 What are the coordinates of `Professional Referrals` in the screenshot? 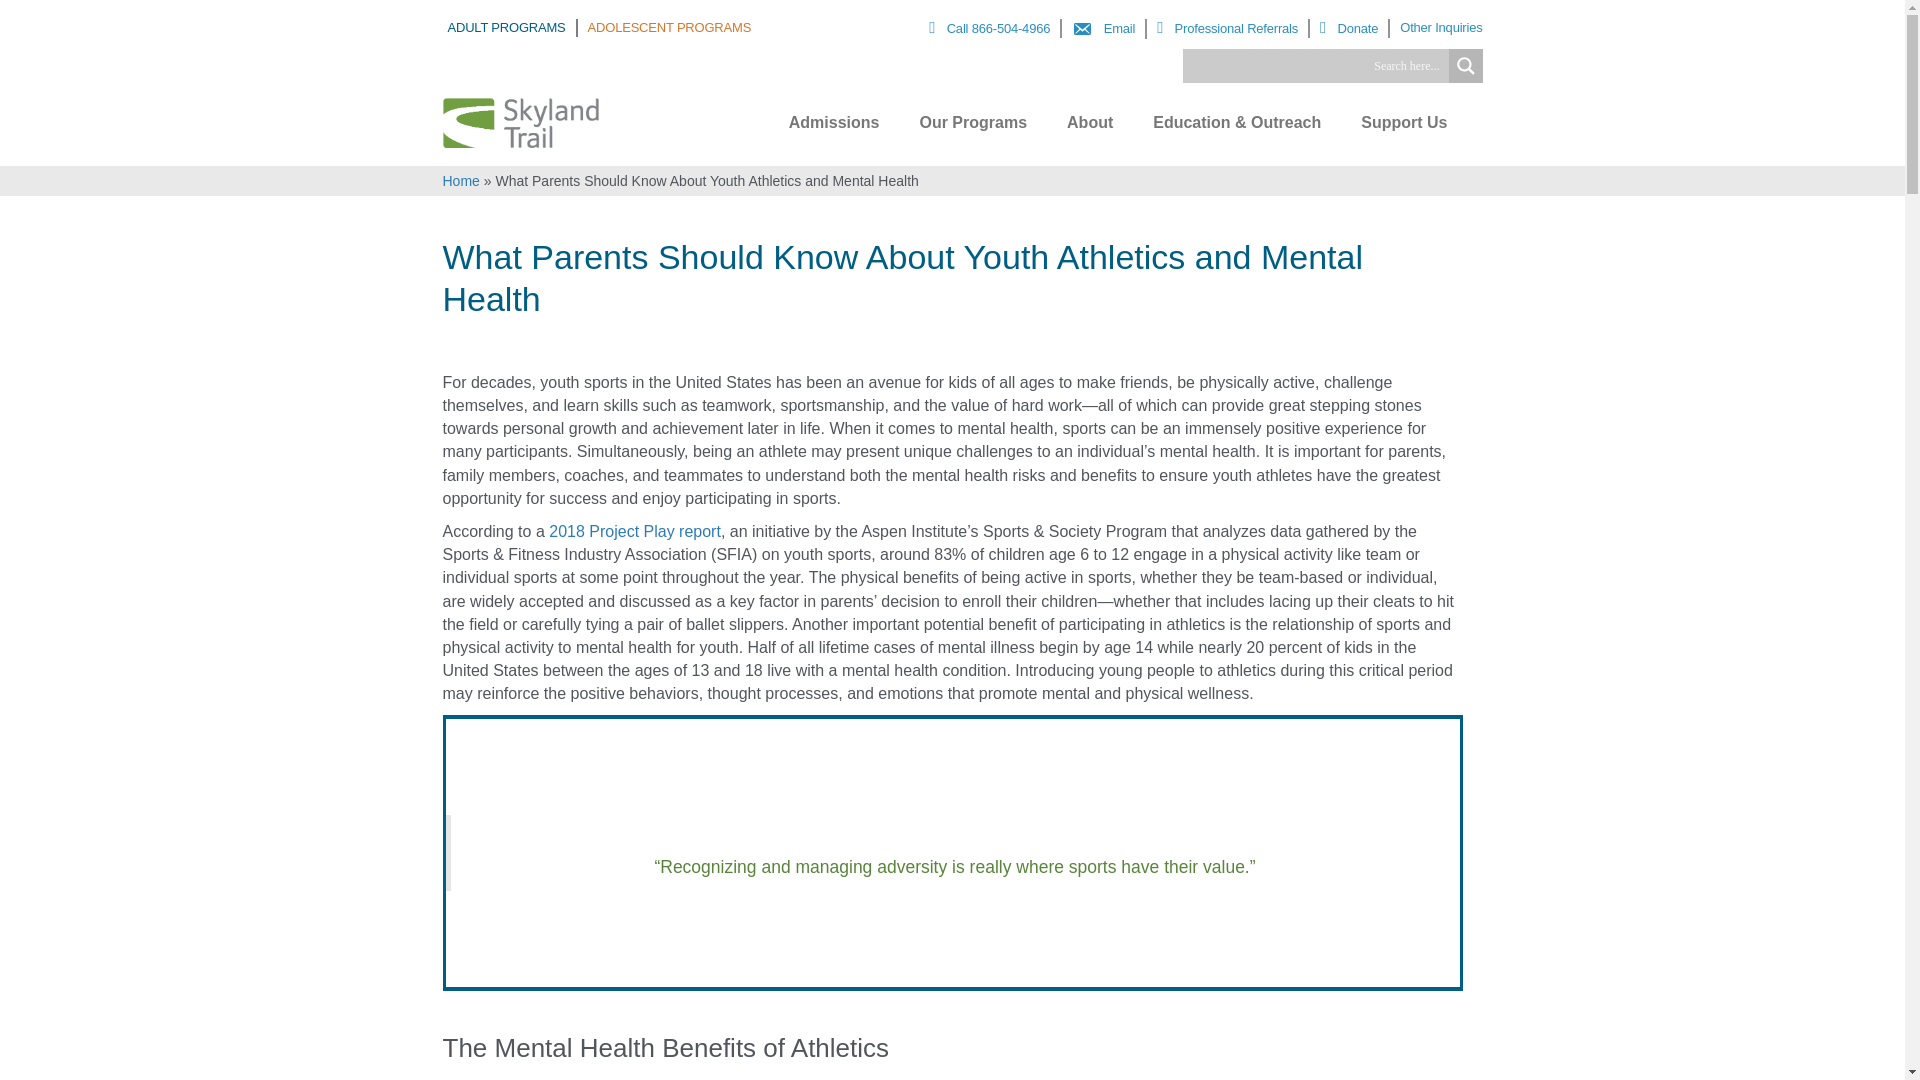 It's located at (1233, 28).